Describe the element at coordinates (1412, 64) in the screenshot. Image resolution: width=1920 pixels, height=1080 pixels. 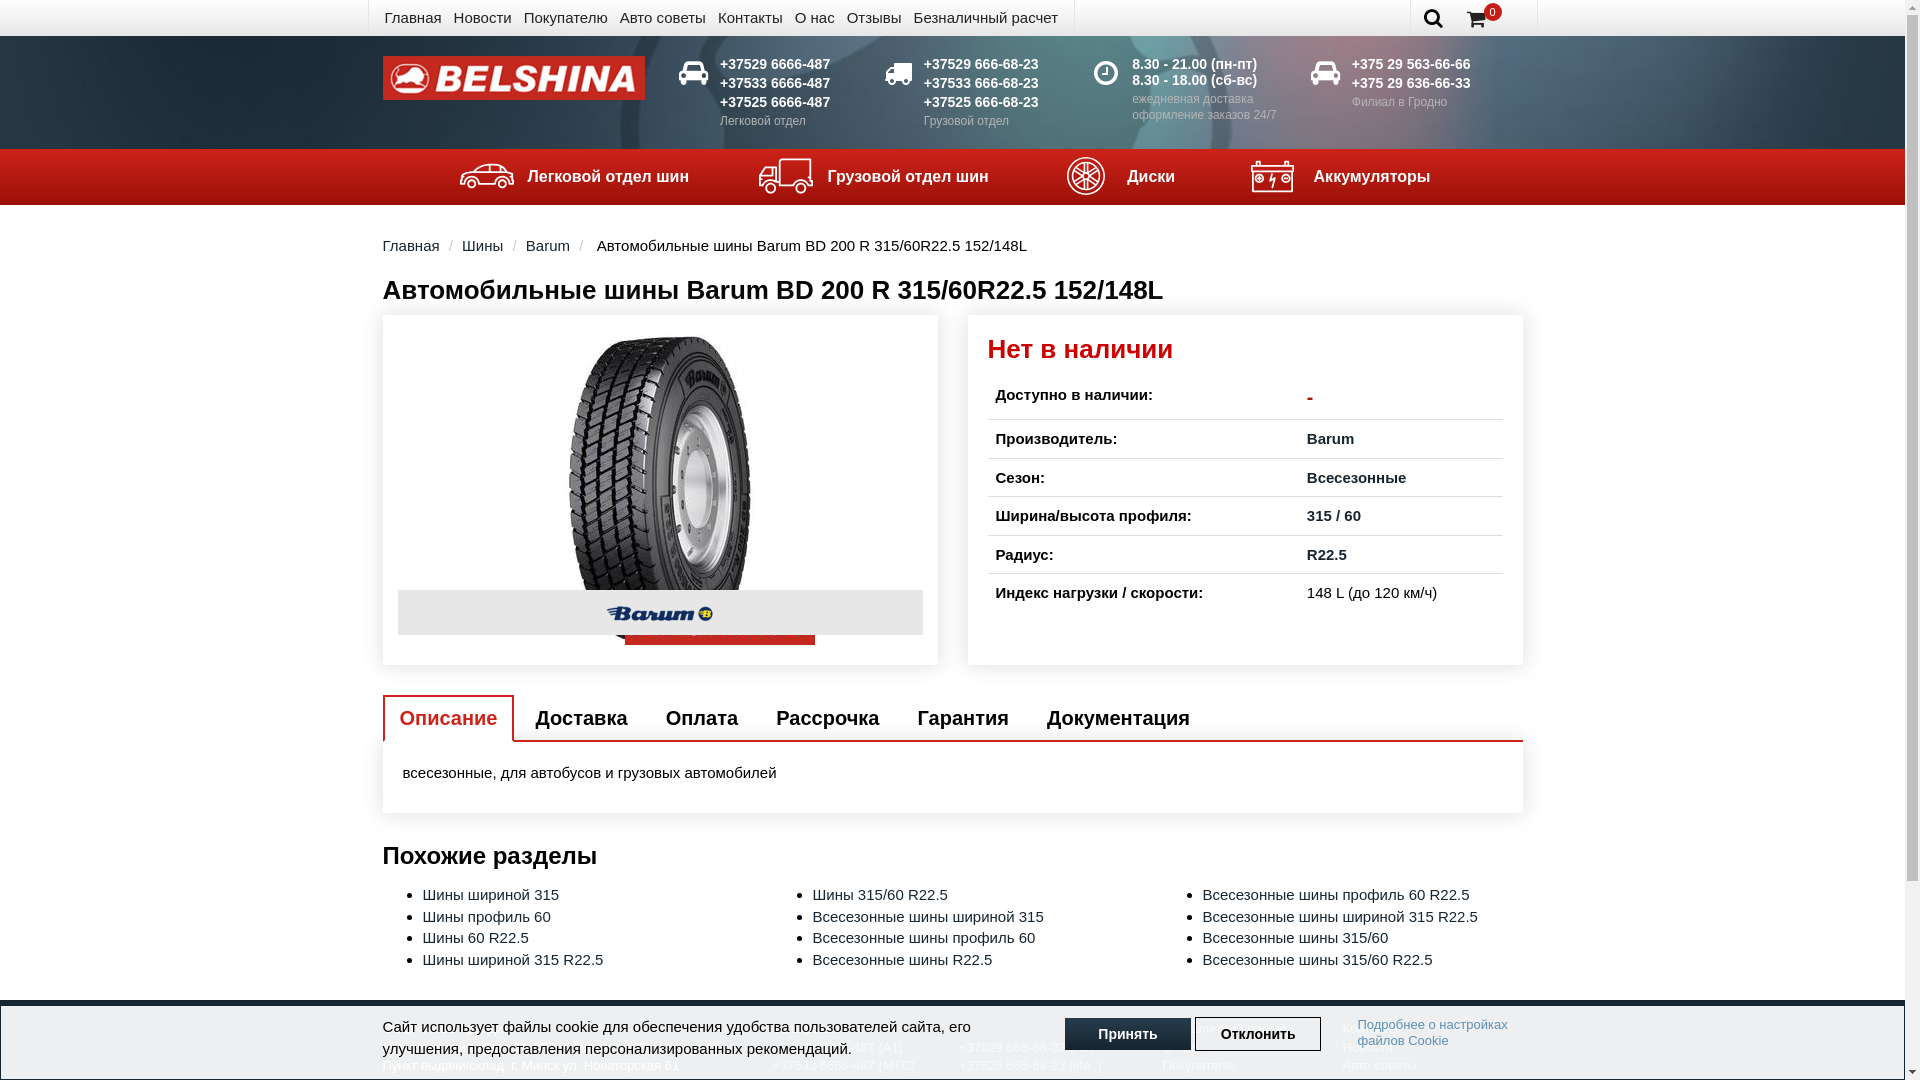
I see `+375 29 563-66-66` at that location.